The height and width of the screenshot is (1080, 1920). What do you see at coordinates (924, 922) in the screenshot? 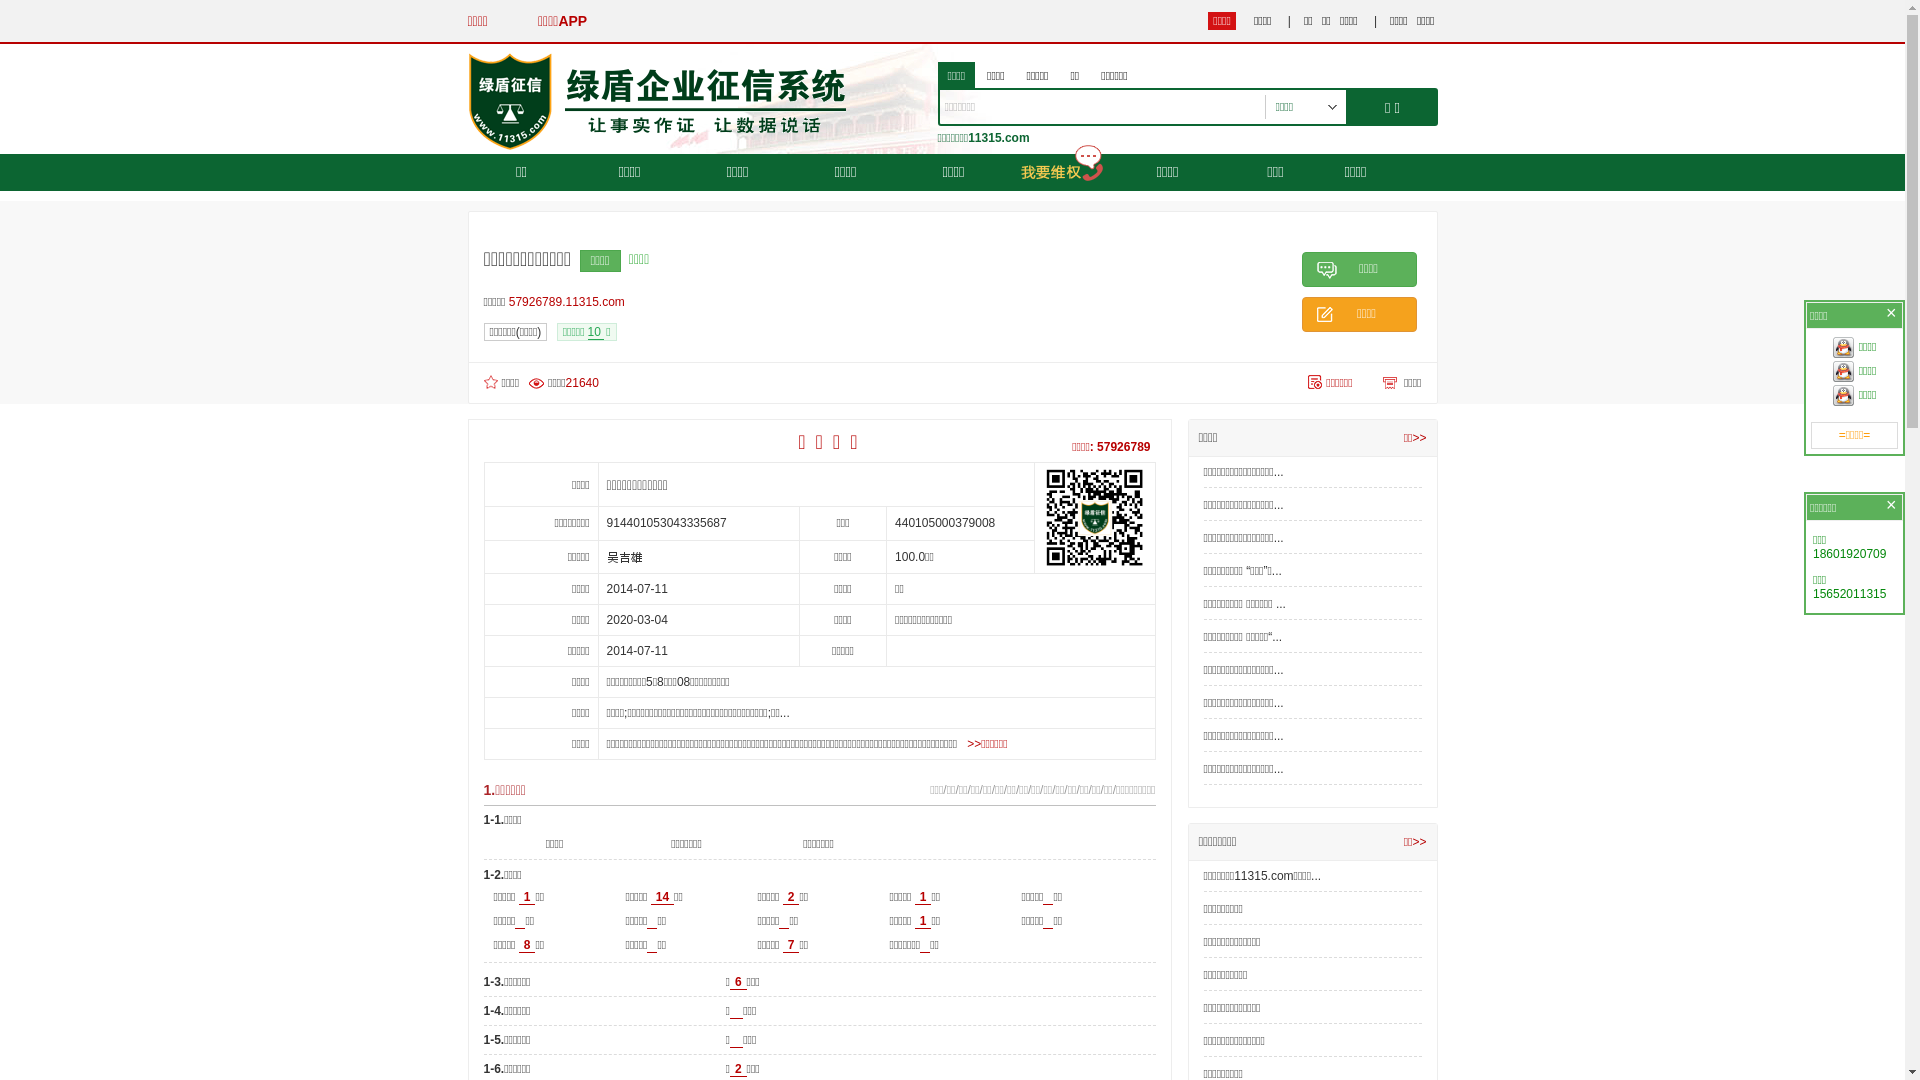
I see `1` at bounding box center [924, 922].